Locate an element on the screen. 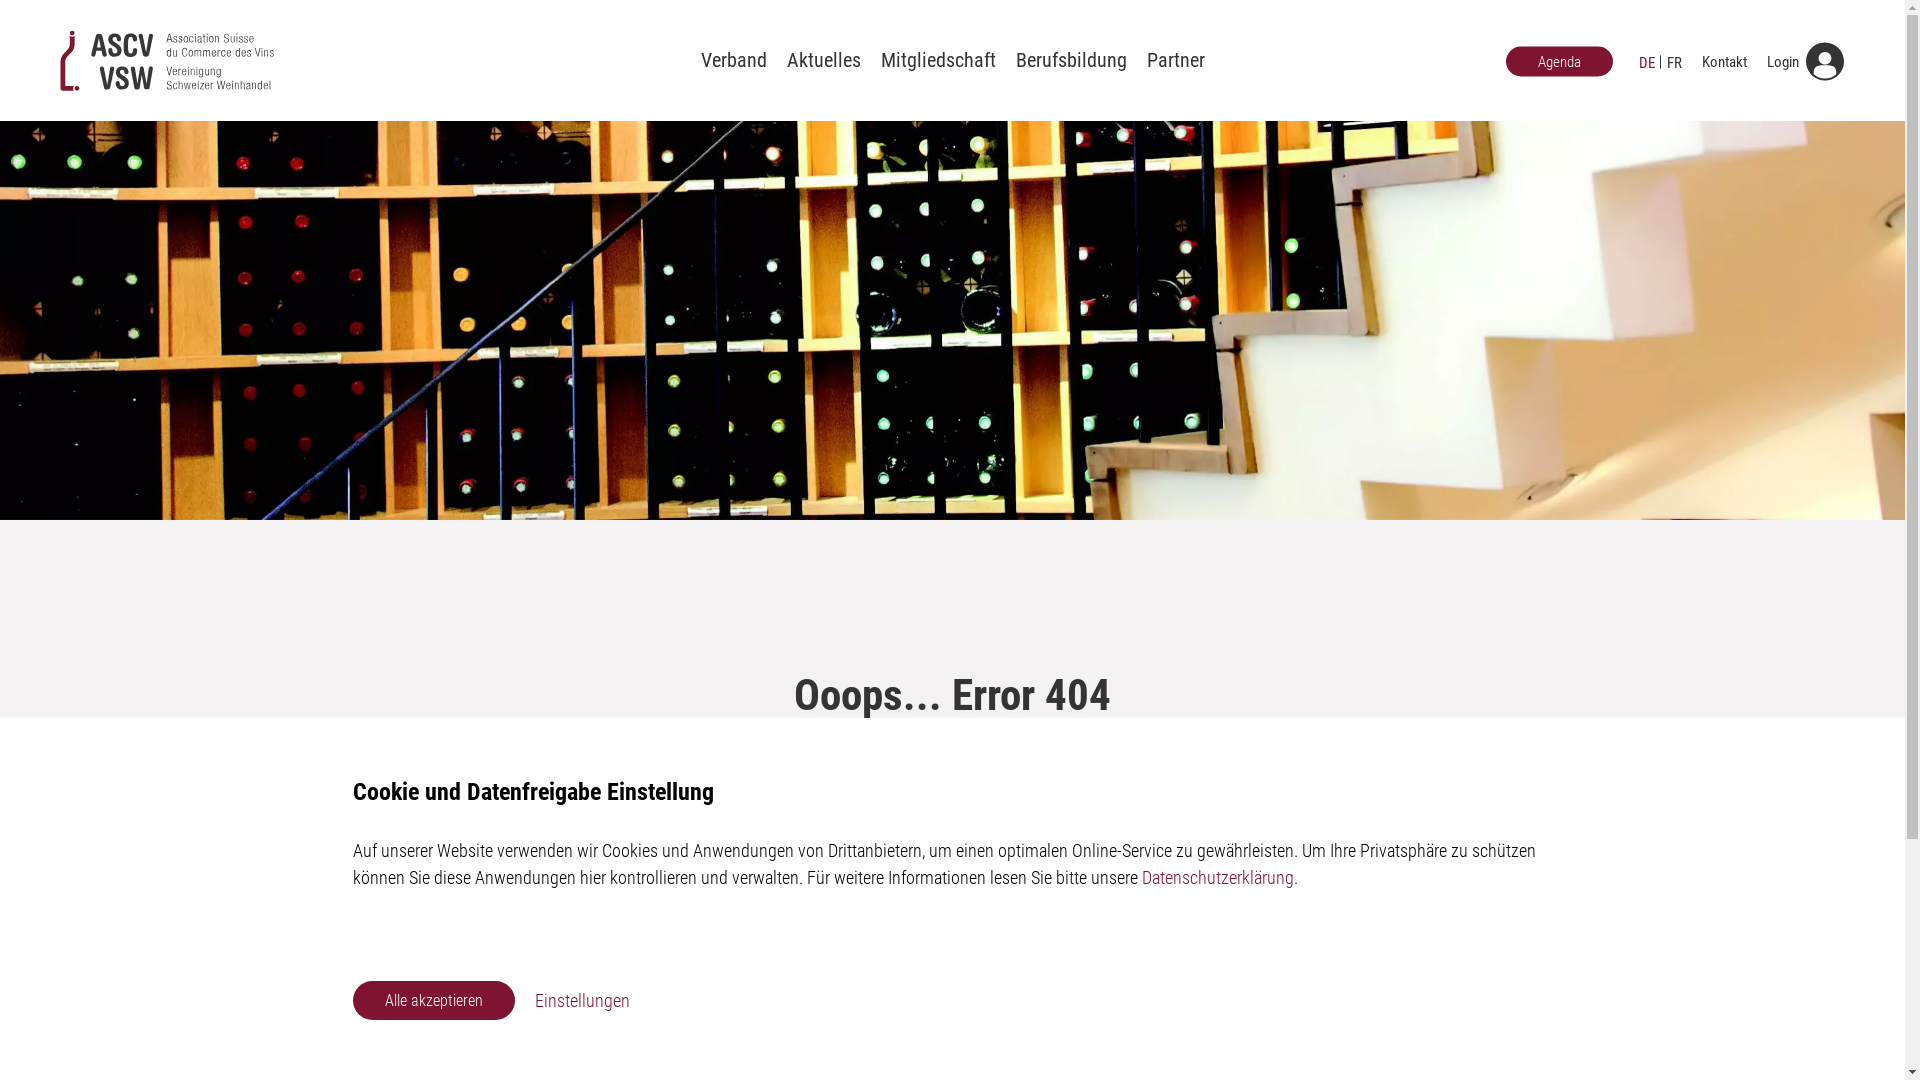 This screenshot has width=1920, height=1080. Einstellungen is located at coordinates (582, 1000).